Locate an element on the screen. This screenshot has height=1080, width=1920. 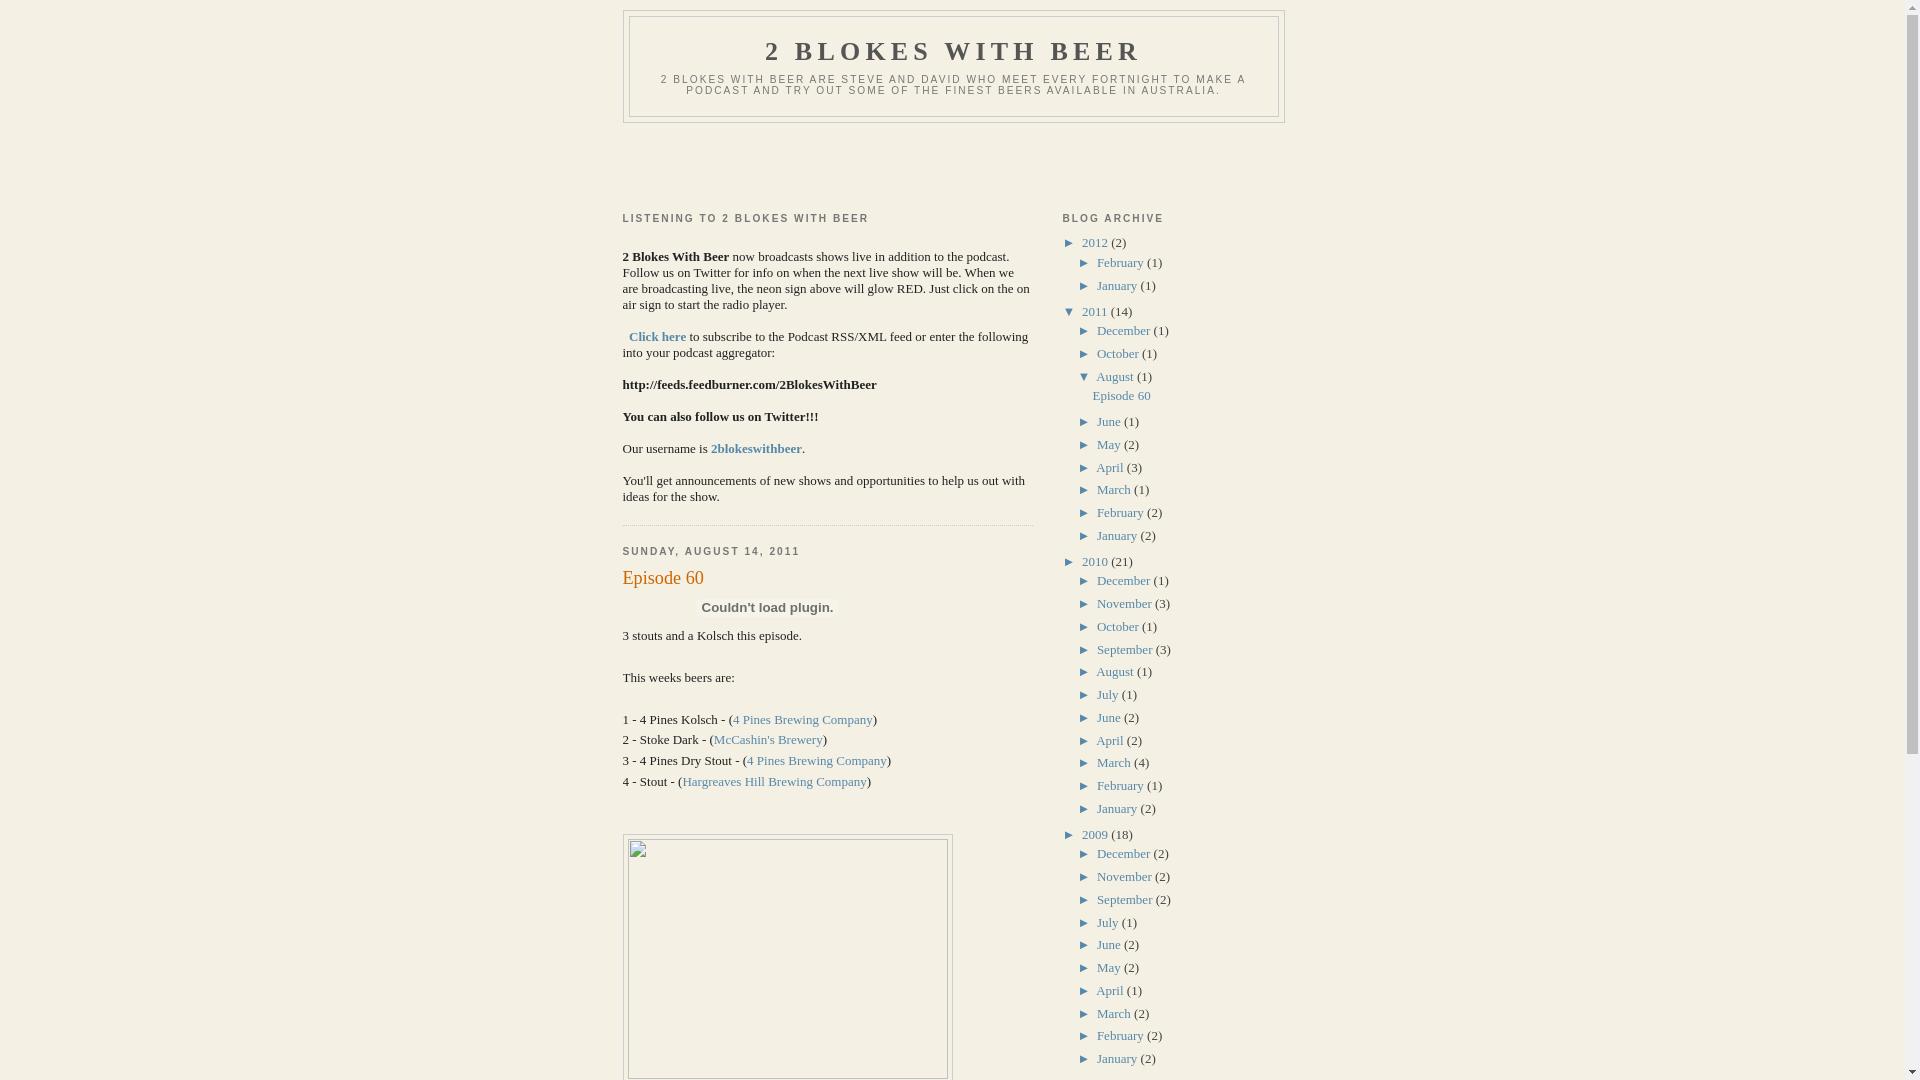
March is located at coordinates (1116, 490).